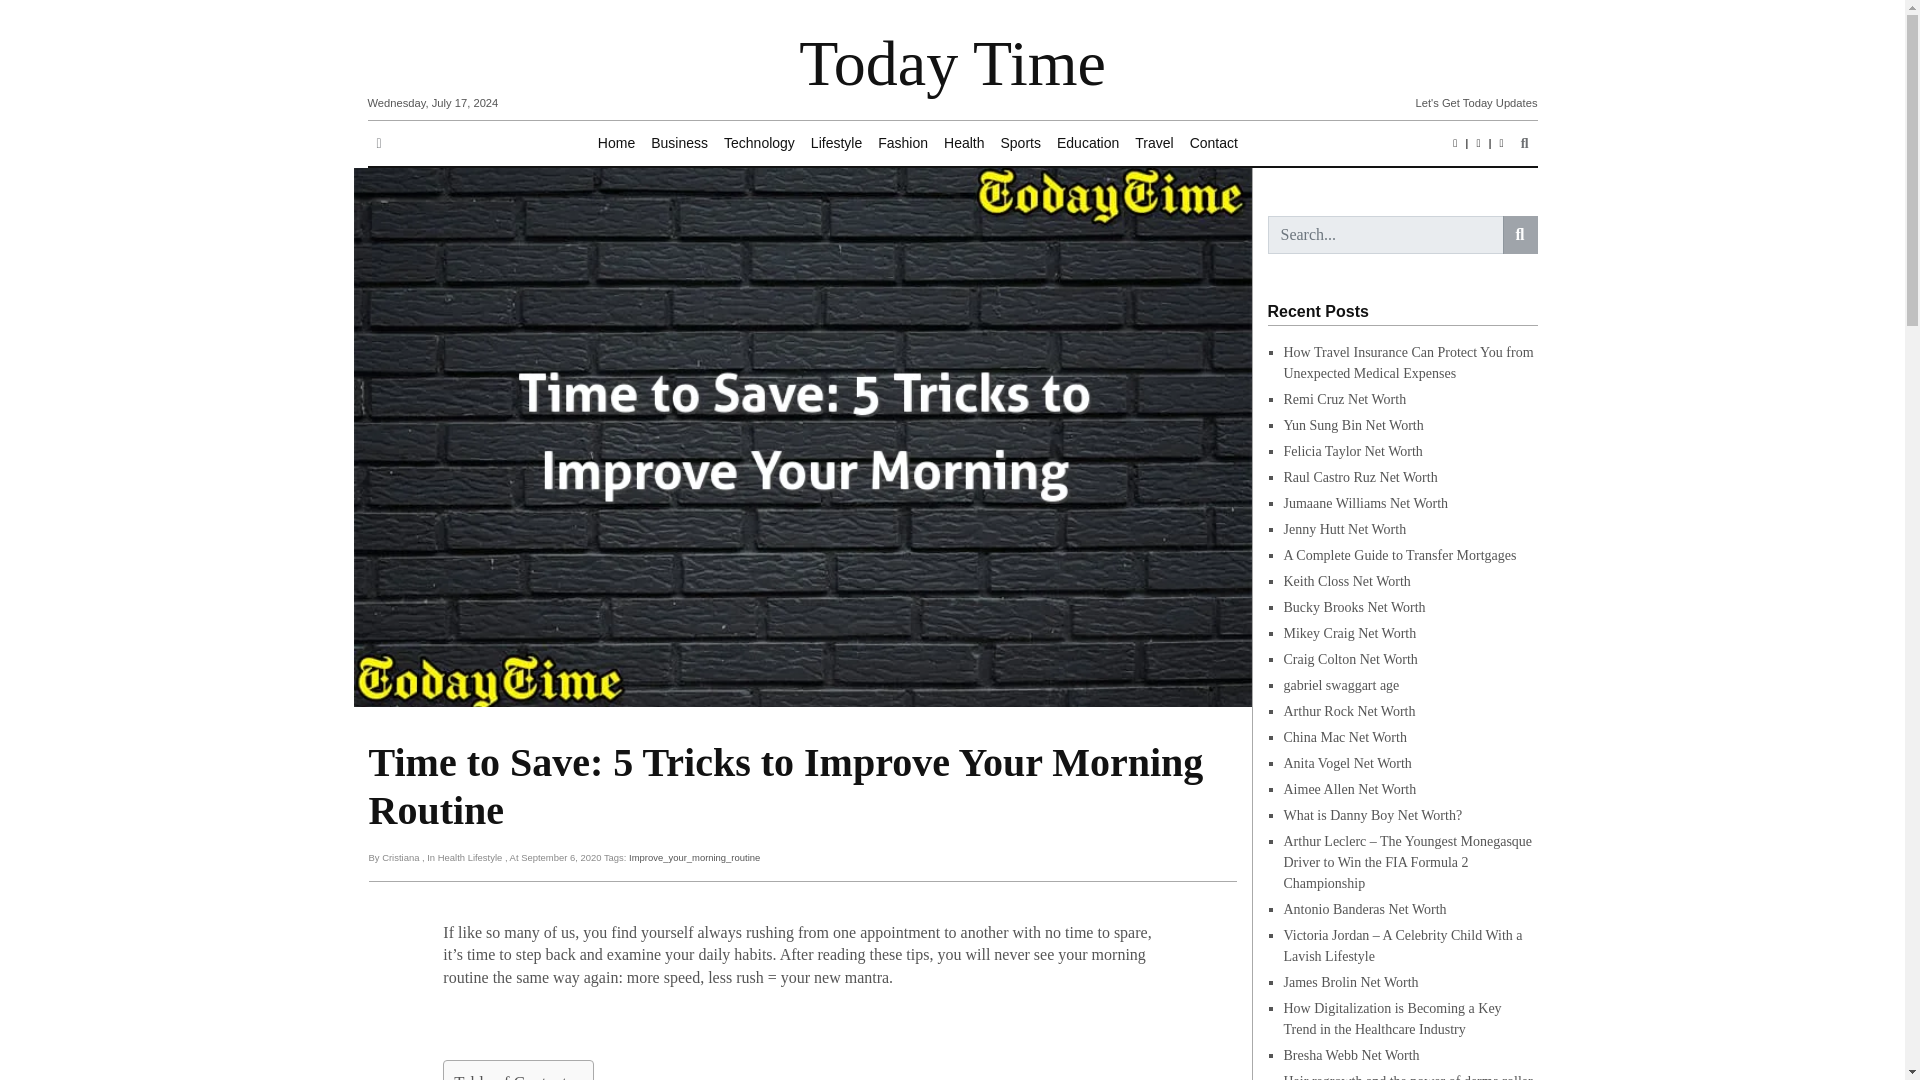  What do you see at coordinates (1020, 144) in the screenshot?
I see `Sports` at bounding box center [1020, 144].